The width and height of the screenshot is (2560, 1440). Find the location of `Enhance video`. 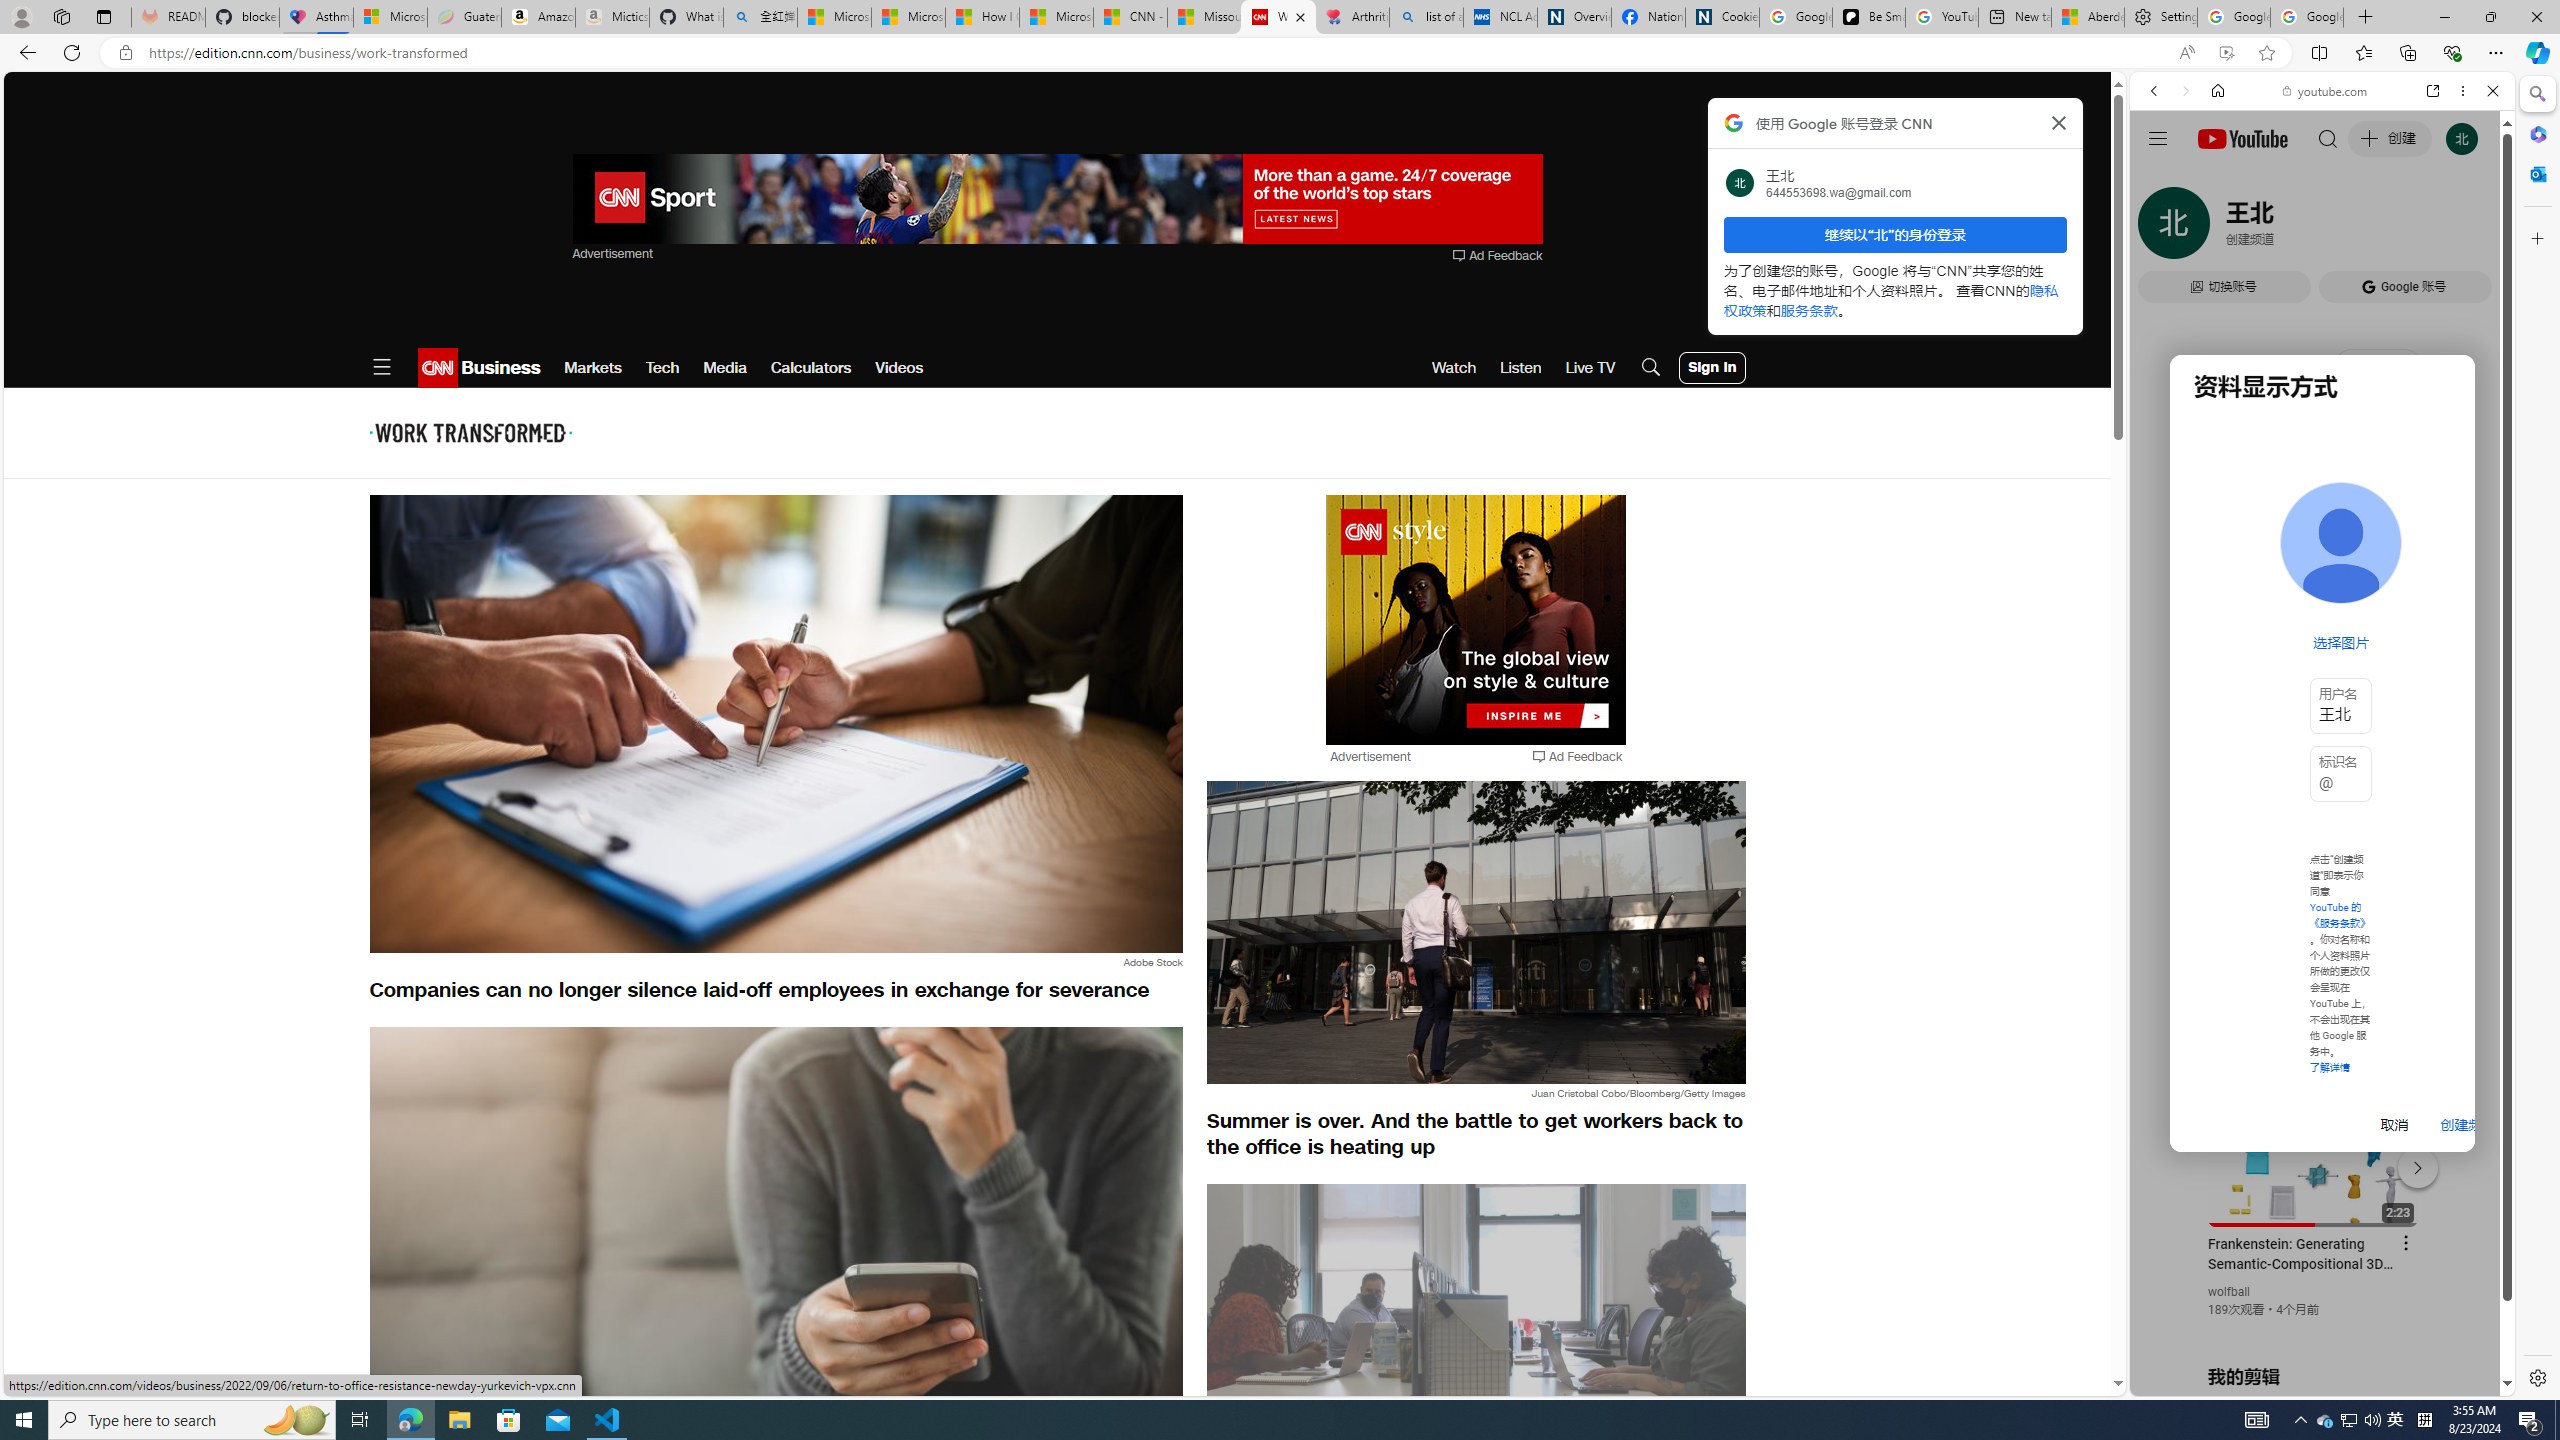

Enhance video is located at coordinates (2226, 53).